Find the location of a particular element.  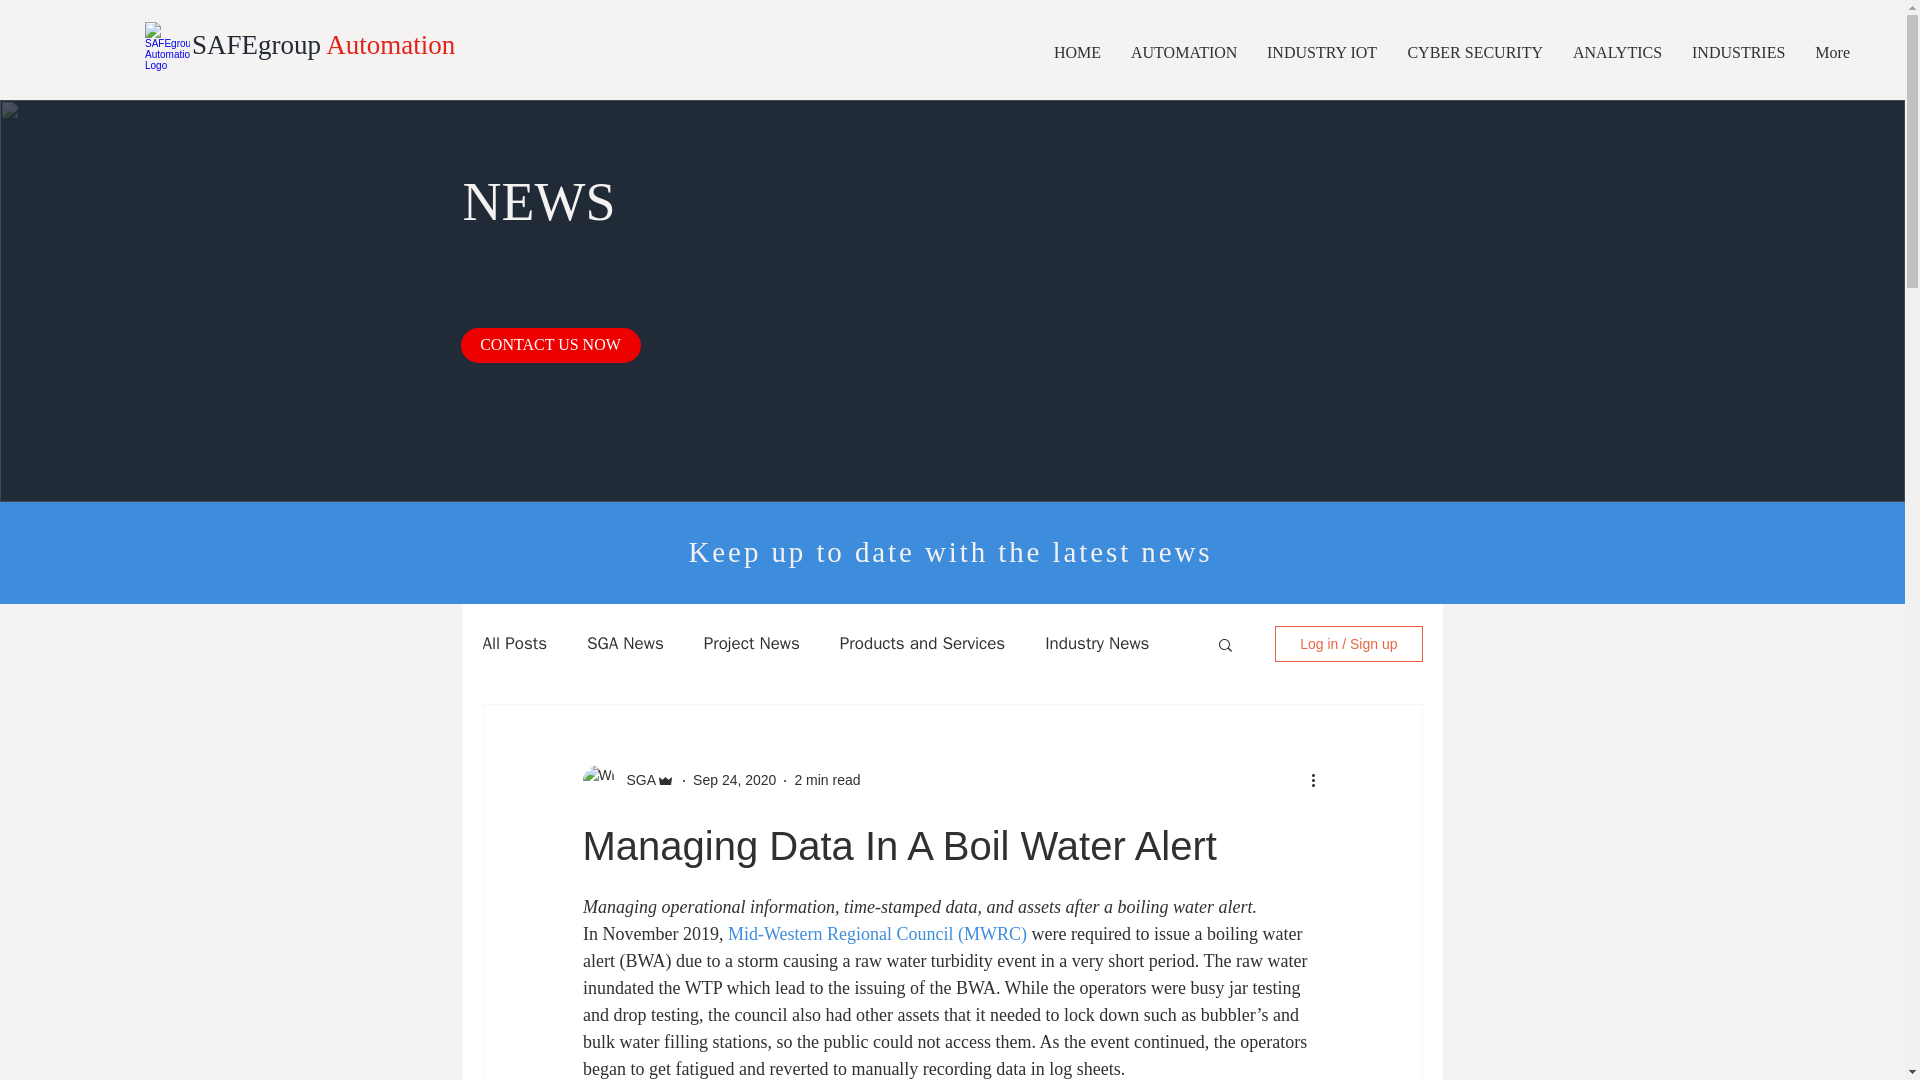

CONTACT US NOW is located at coordinates (550, 345).